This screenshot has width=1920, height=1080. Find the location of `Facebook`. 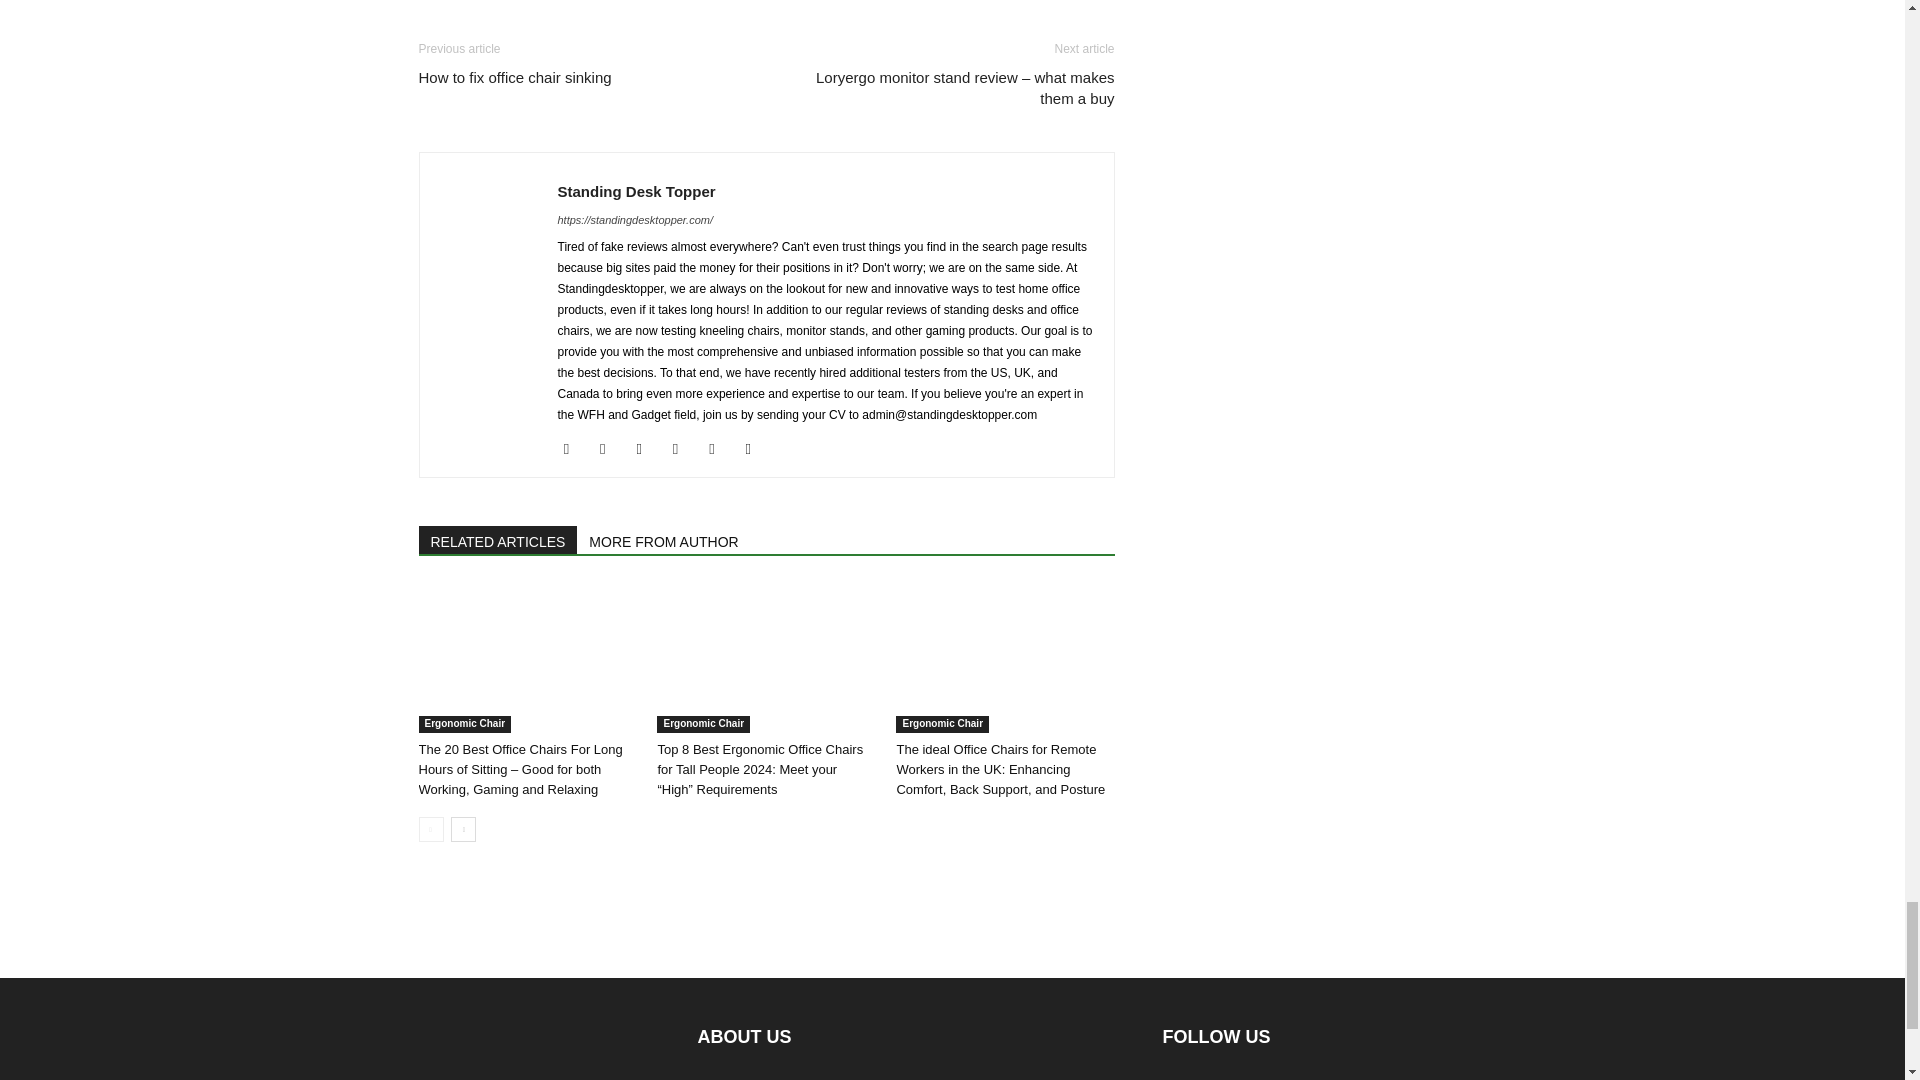

Facebook is located at coordinates (574, 449).